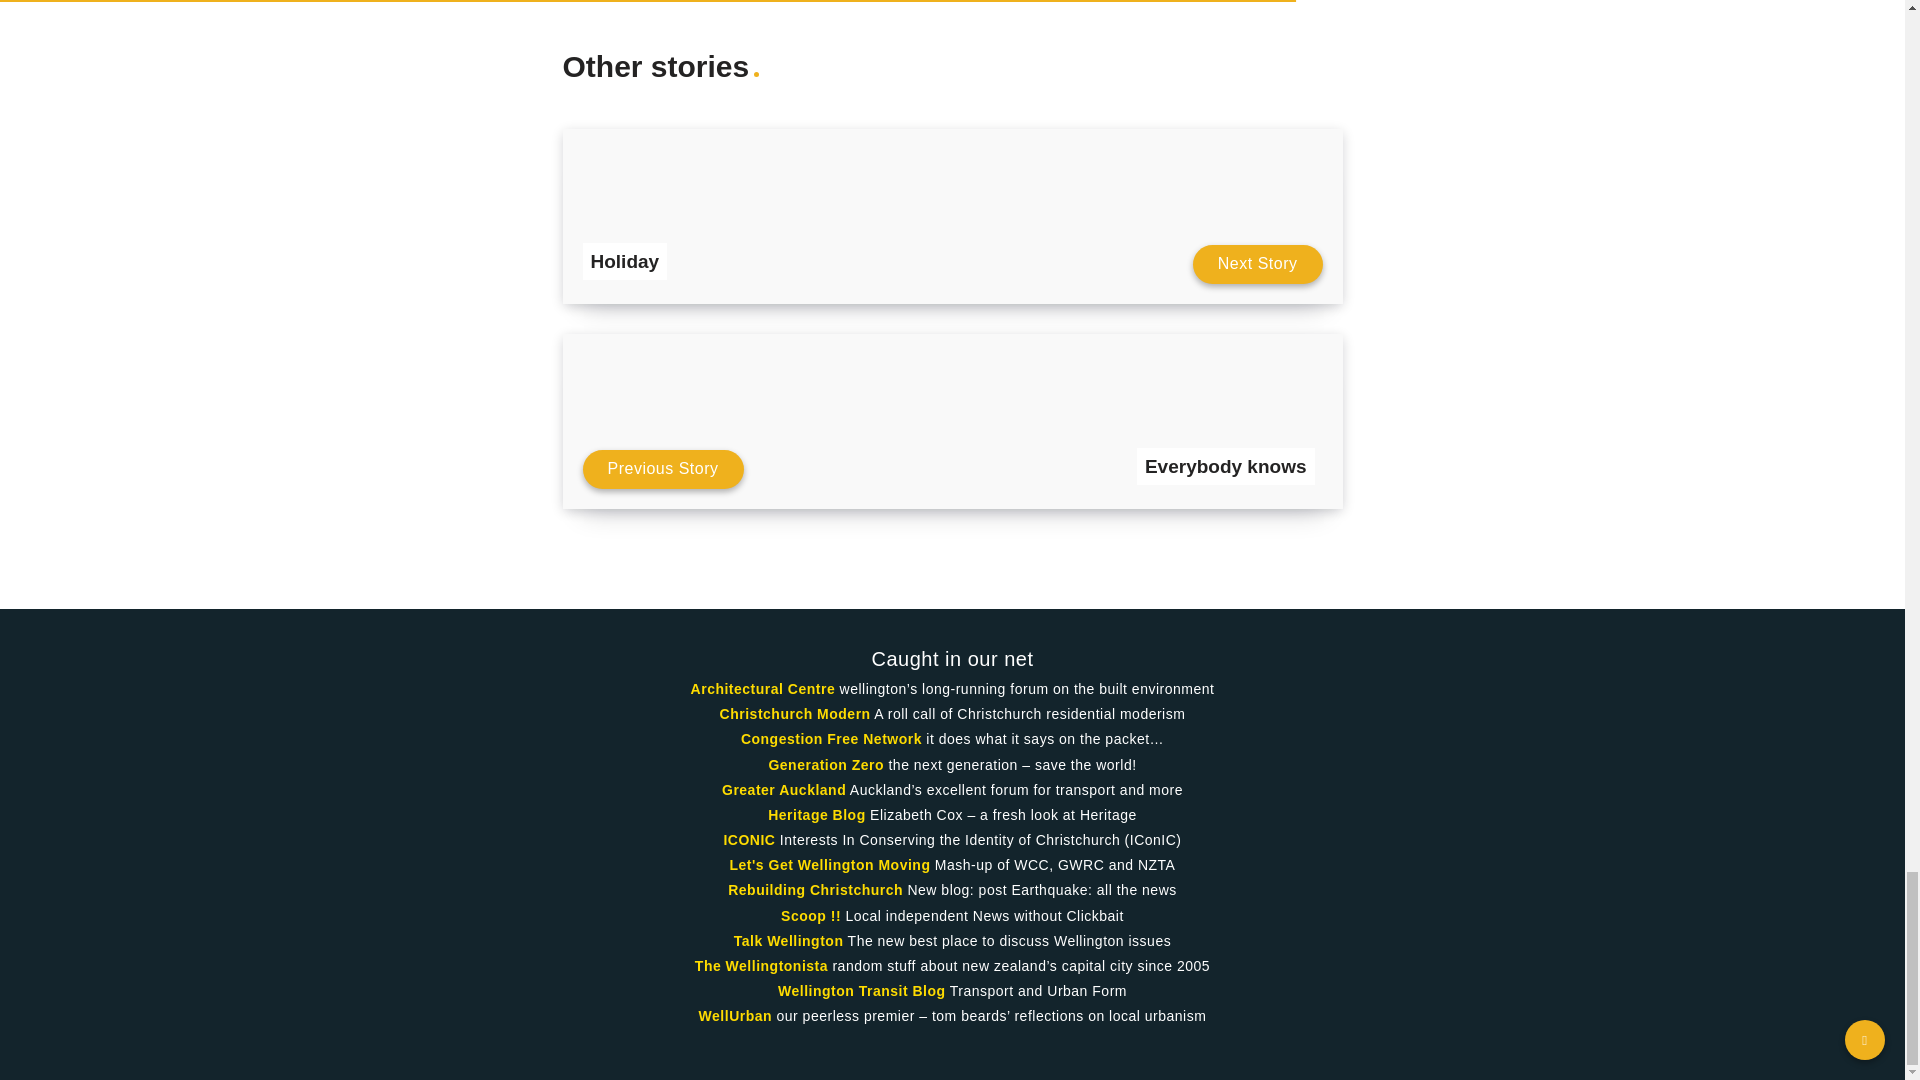  Describe the element at coordinates (831, 739) in the screenshot. I see `Congestion Free Network` at that location.